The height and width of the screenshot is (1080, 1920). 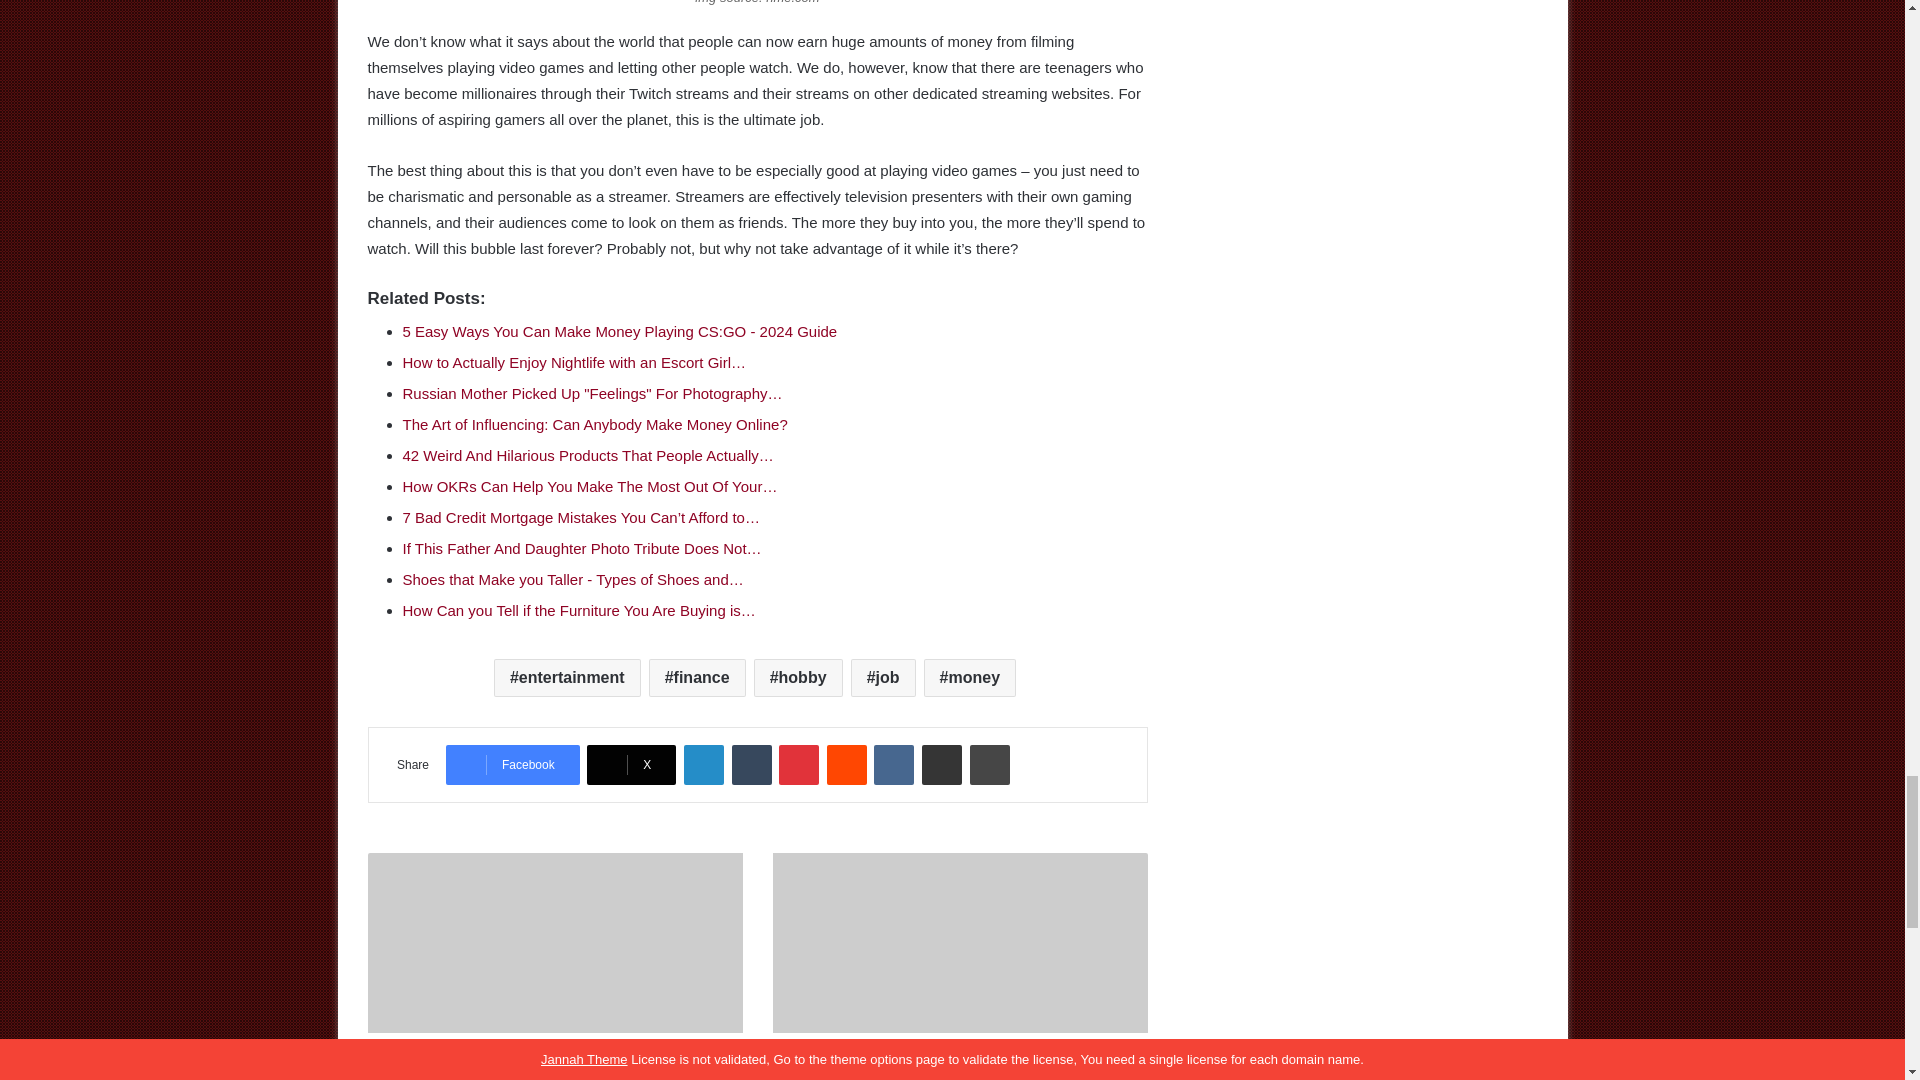 I want to click on Pinterest, so click(x=799, y=765).